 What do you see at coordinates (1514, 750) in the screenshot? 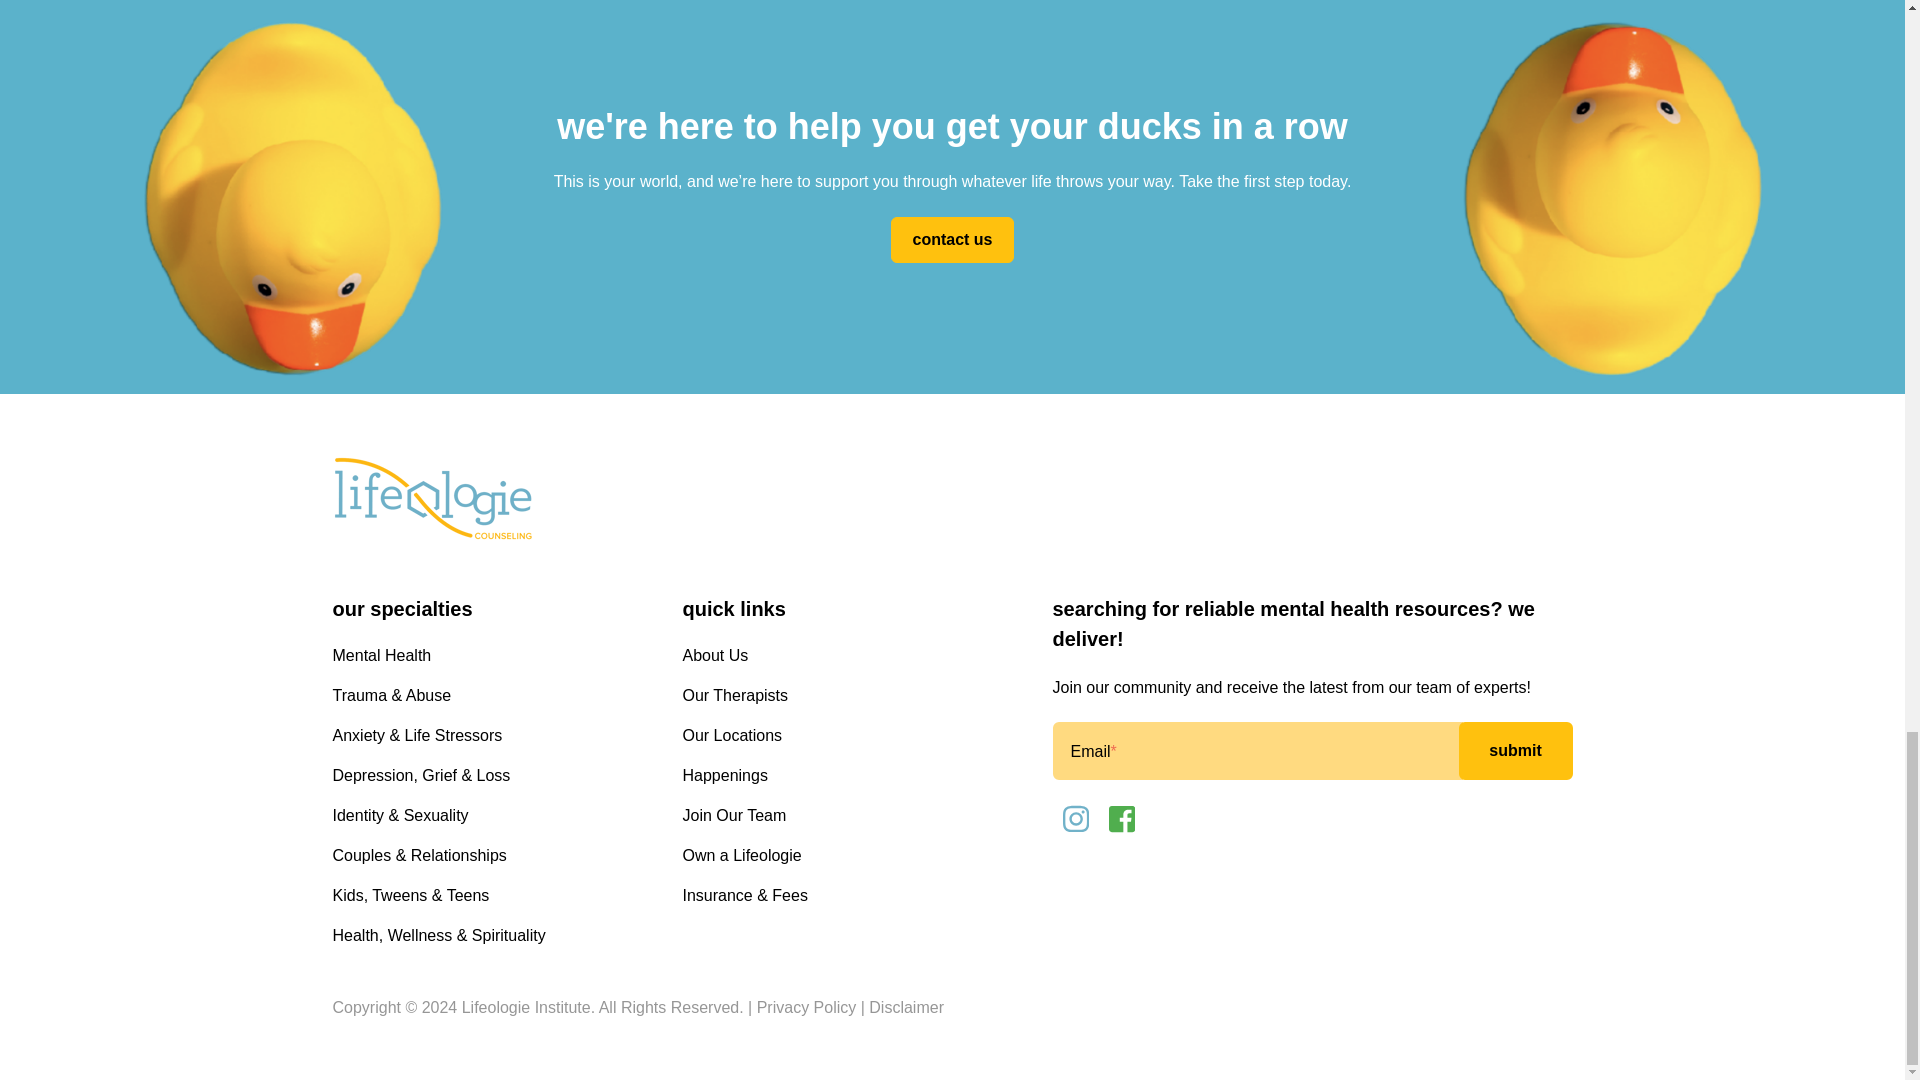
I see `Submit` at bounding box center [1514, 750].